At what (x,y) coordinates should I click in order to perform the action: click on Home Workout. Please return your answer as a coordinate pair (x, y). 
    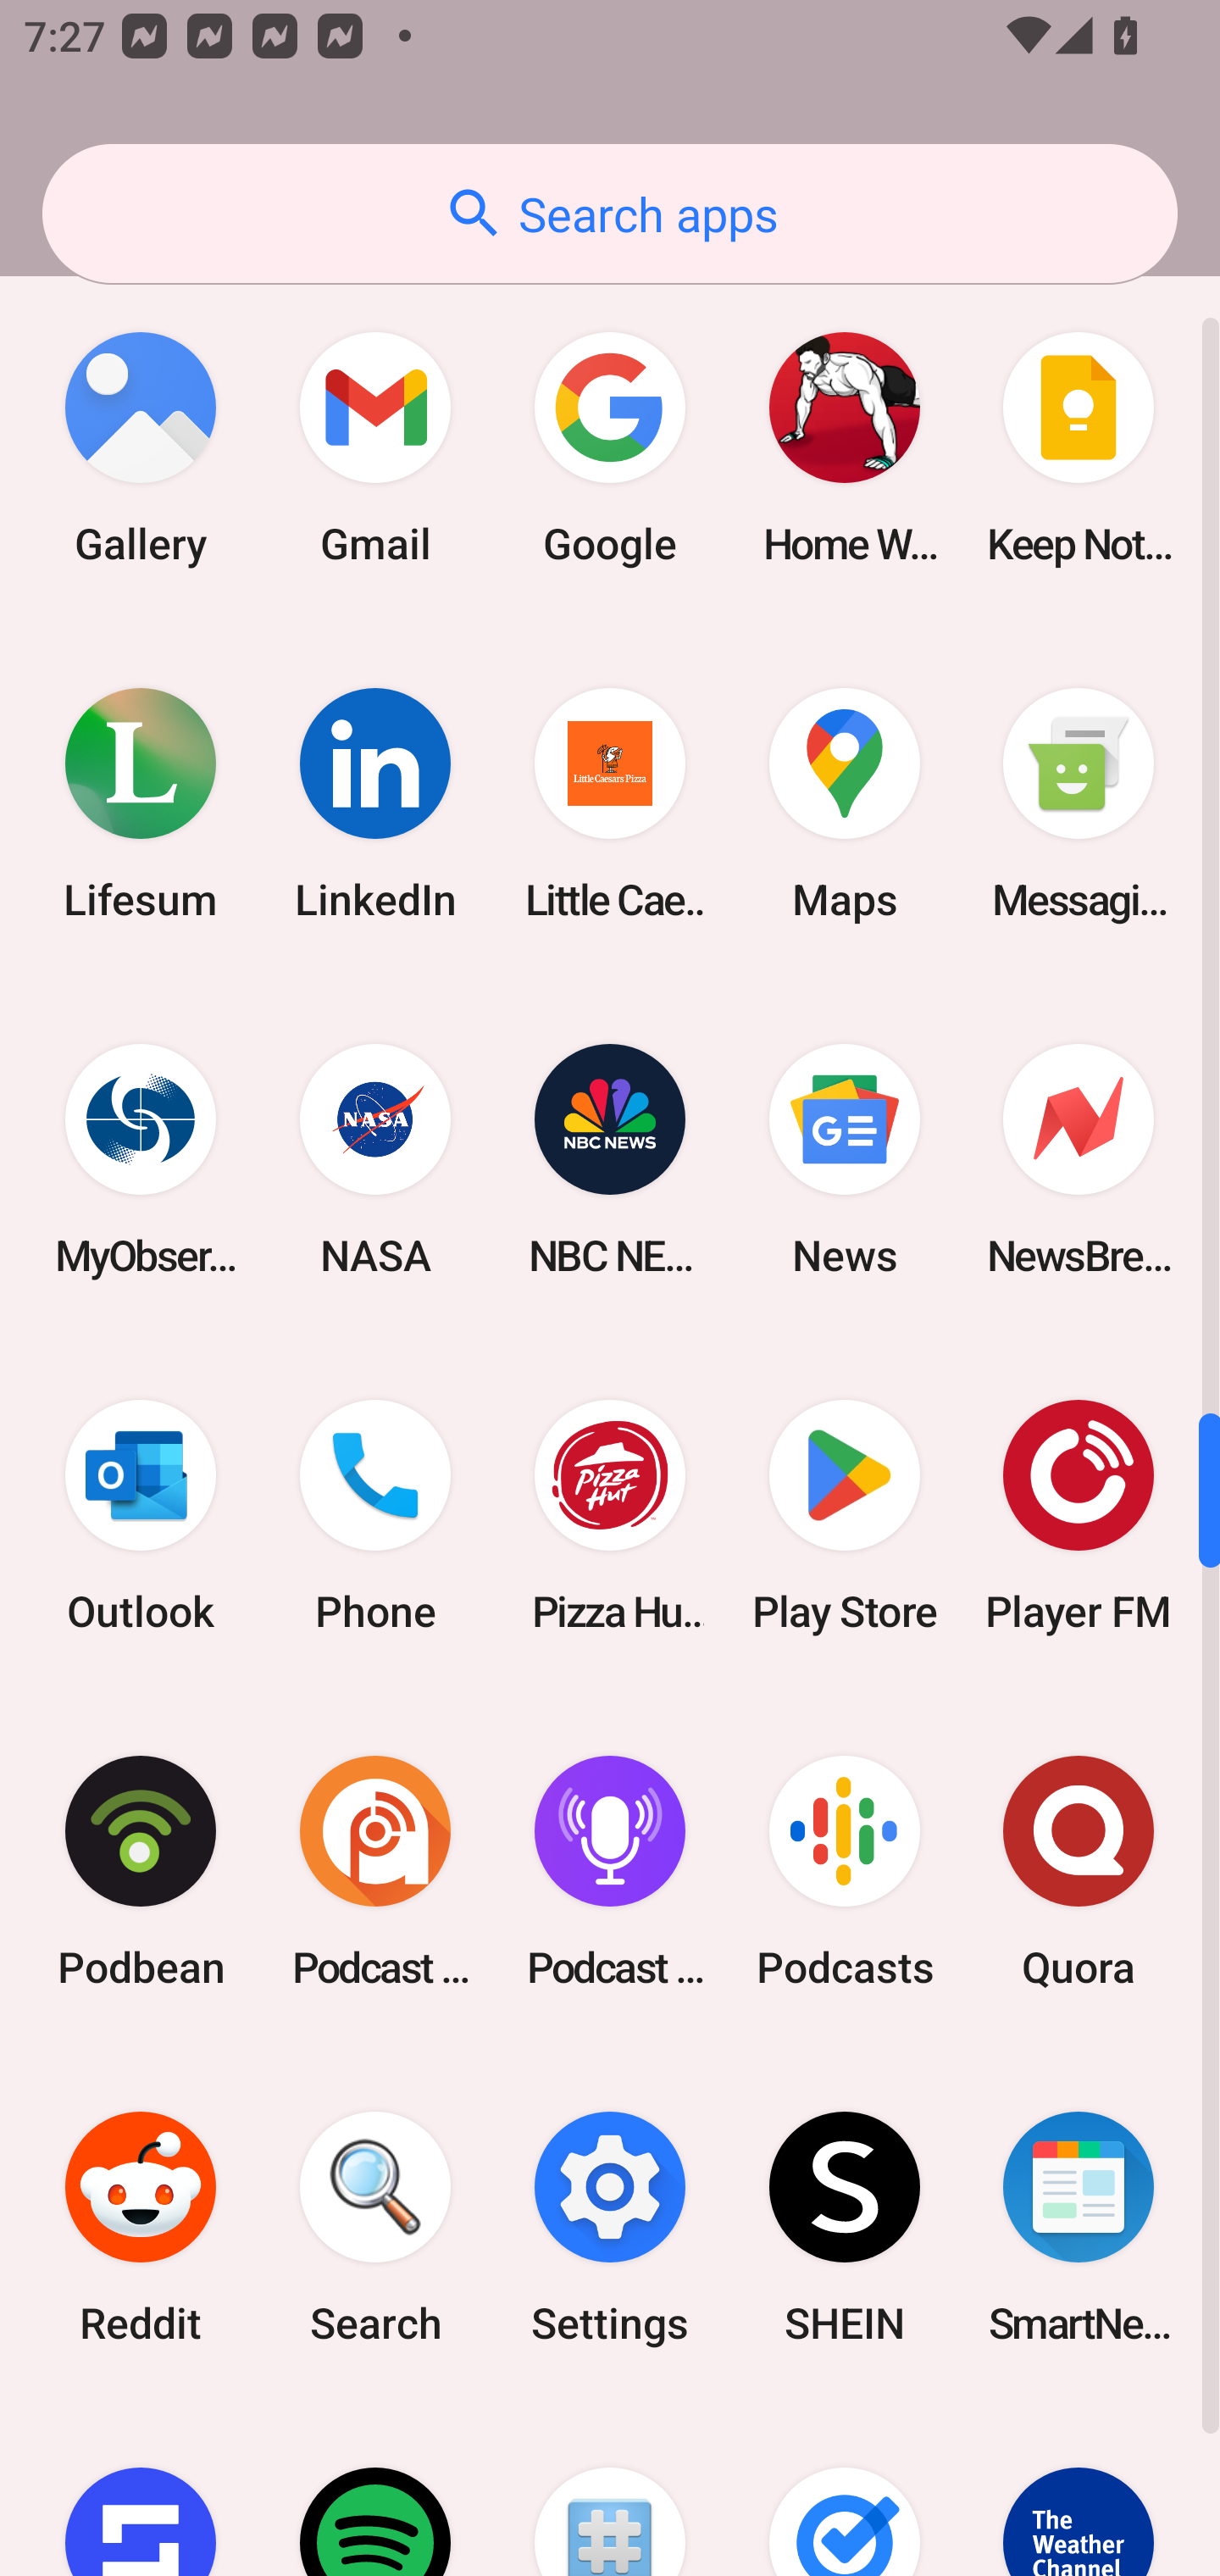
    Looking at the image, I should click on (844, 447).